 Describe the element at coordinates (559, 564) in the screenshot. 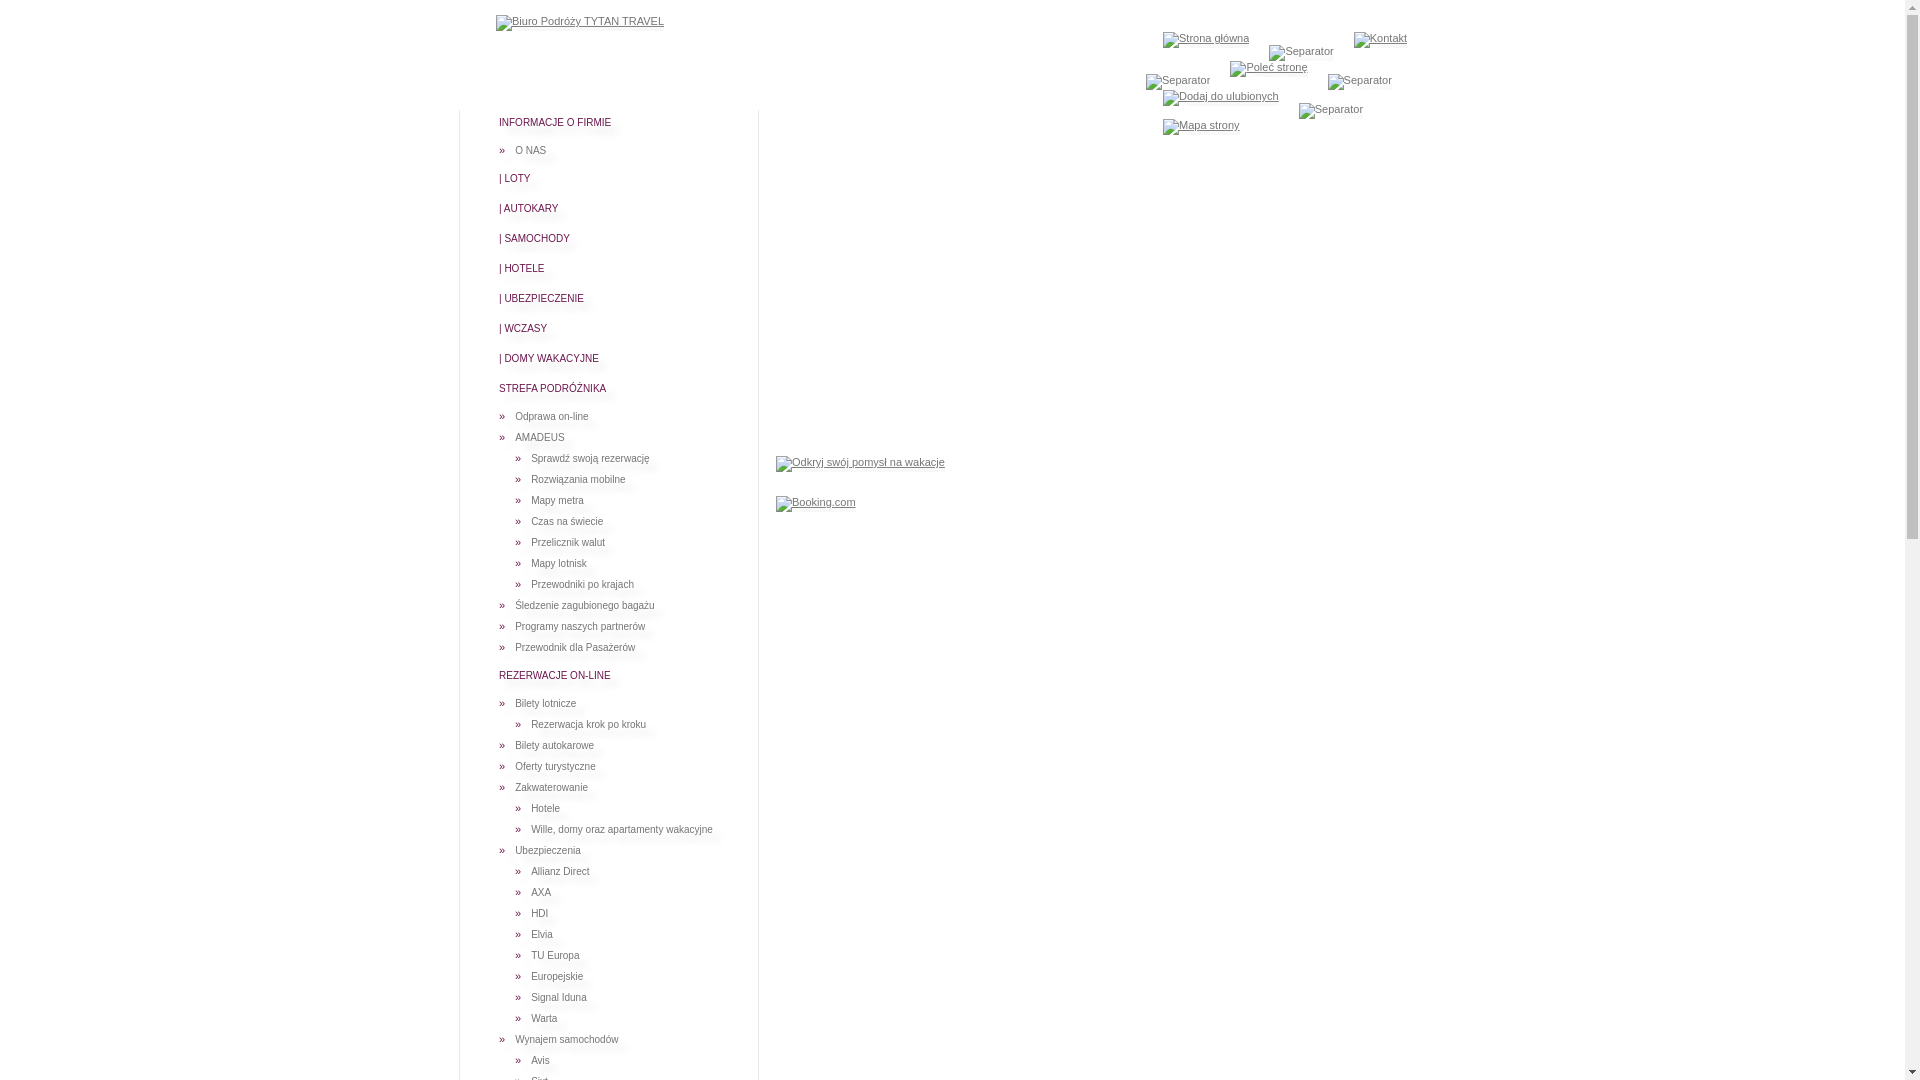

I see `Mapy lotnisk` at that location.